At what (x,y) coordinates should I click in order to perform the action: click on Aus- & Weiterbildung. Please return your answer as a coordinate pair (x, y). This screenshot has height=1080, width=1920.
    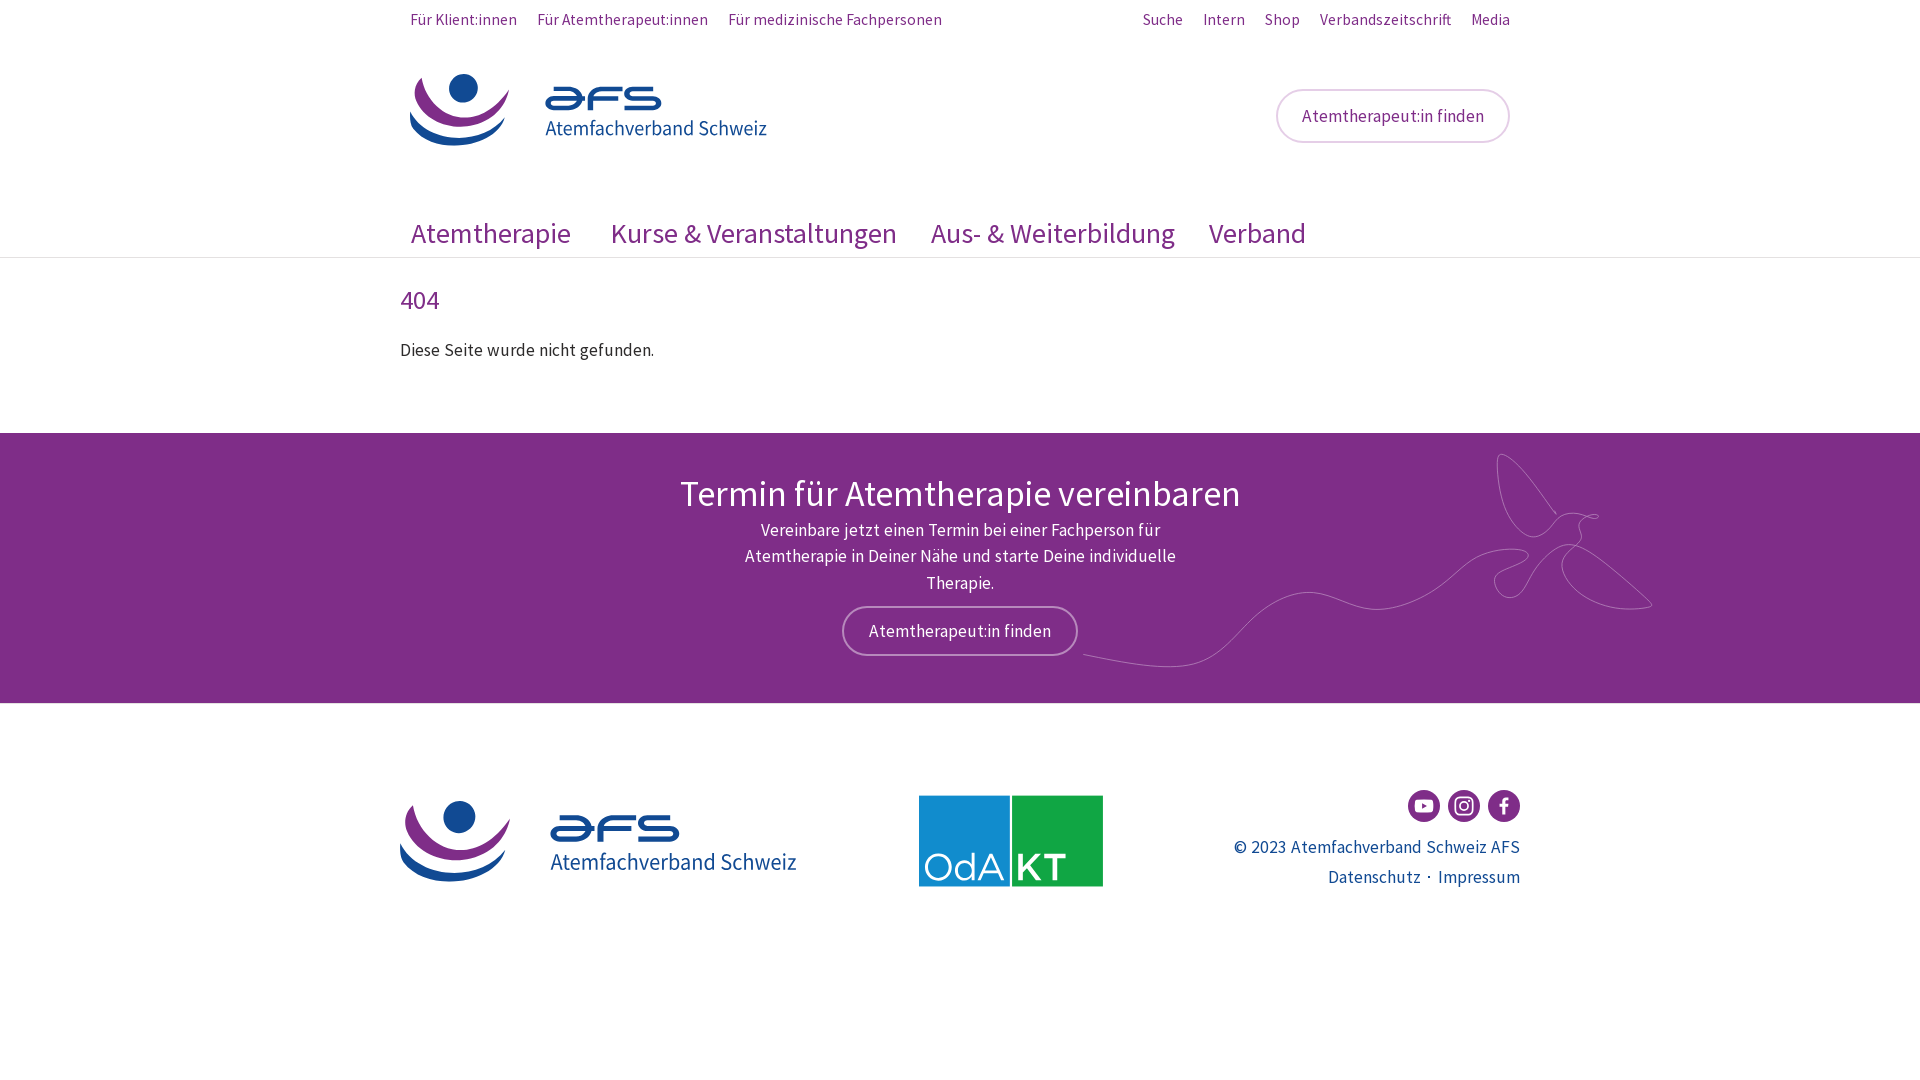
    Looking at the image, I should click on (1053, 233).